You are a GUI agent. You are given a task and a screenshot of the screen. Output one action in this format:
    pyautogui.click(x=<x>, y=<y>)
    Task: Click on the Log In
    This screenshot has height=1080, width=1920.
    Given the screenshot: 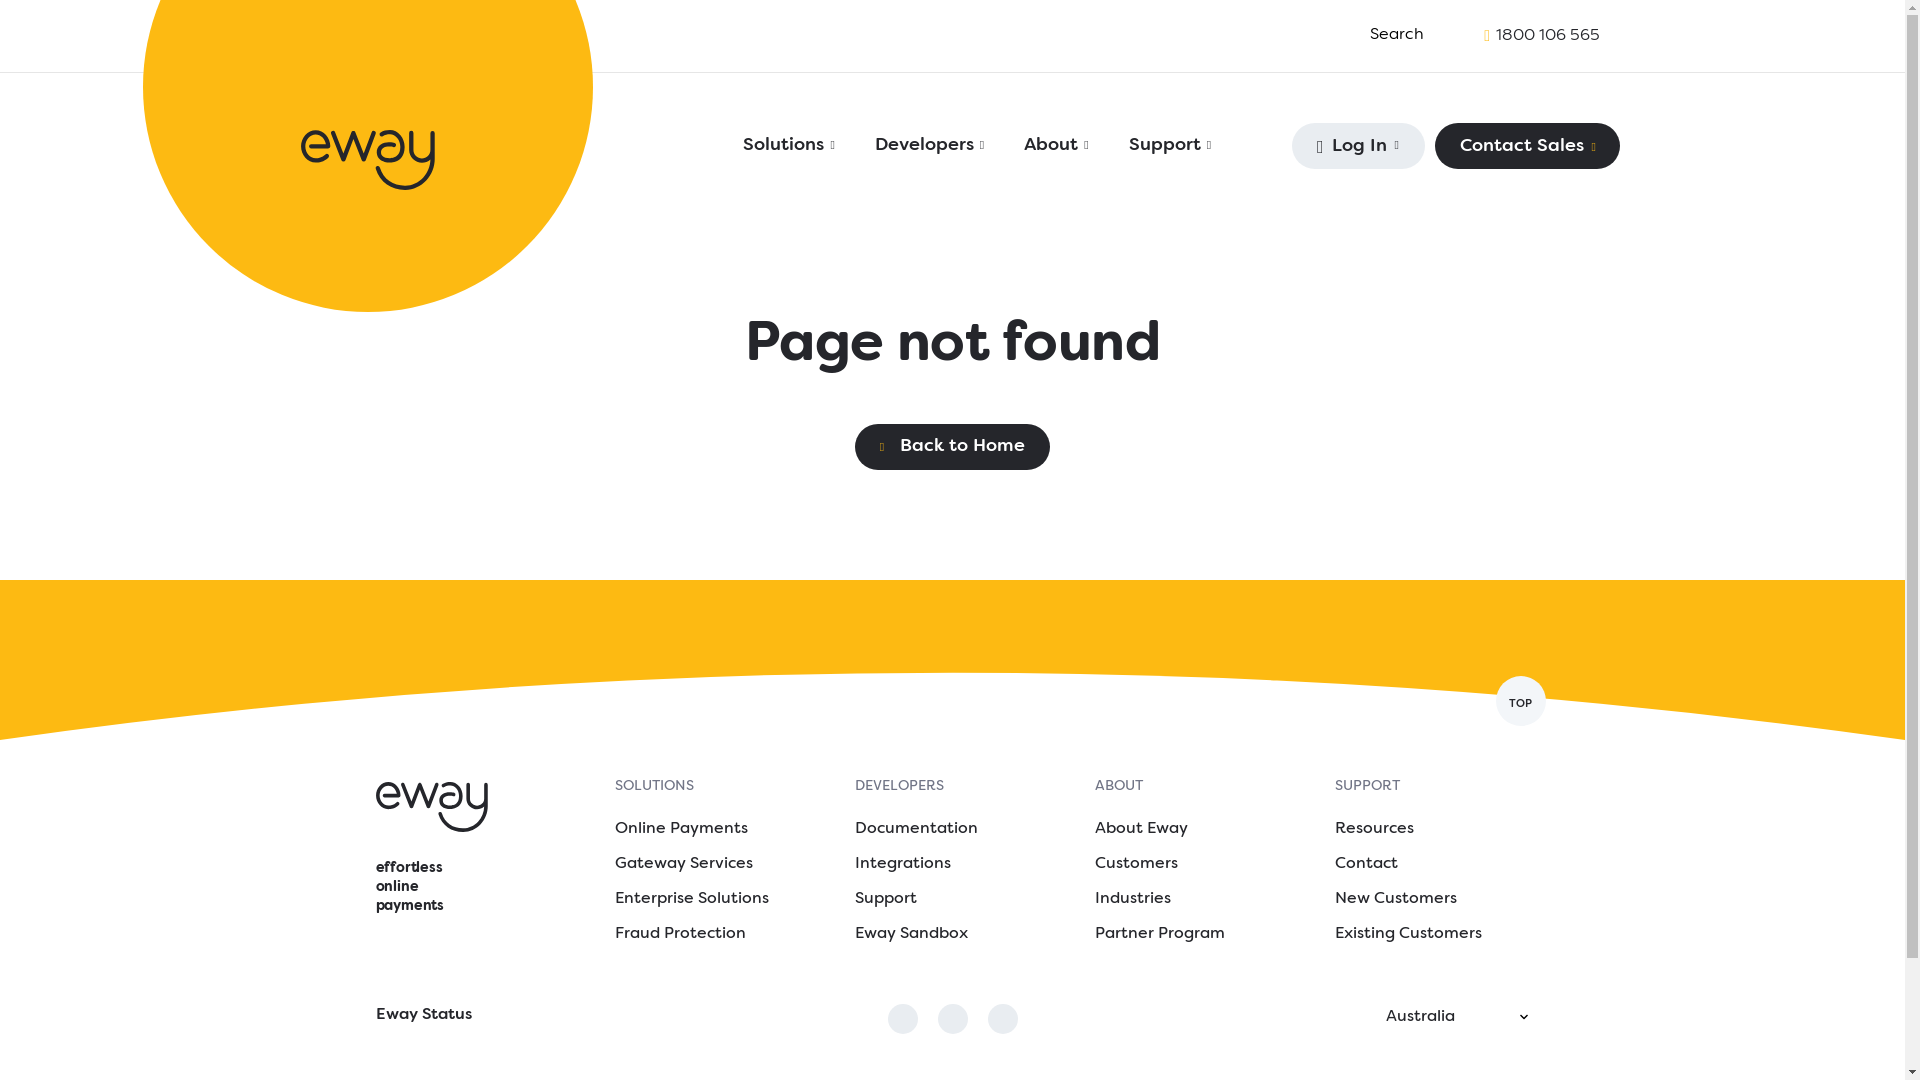 What is the action you would take?
    pyautogui.click(x=1358, y=146)
    